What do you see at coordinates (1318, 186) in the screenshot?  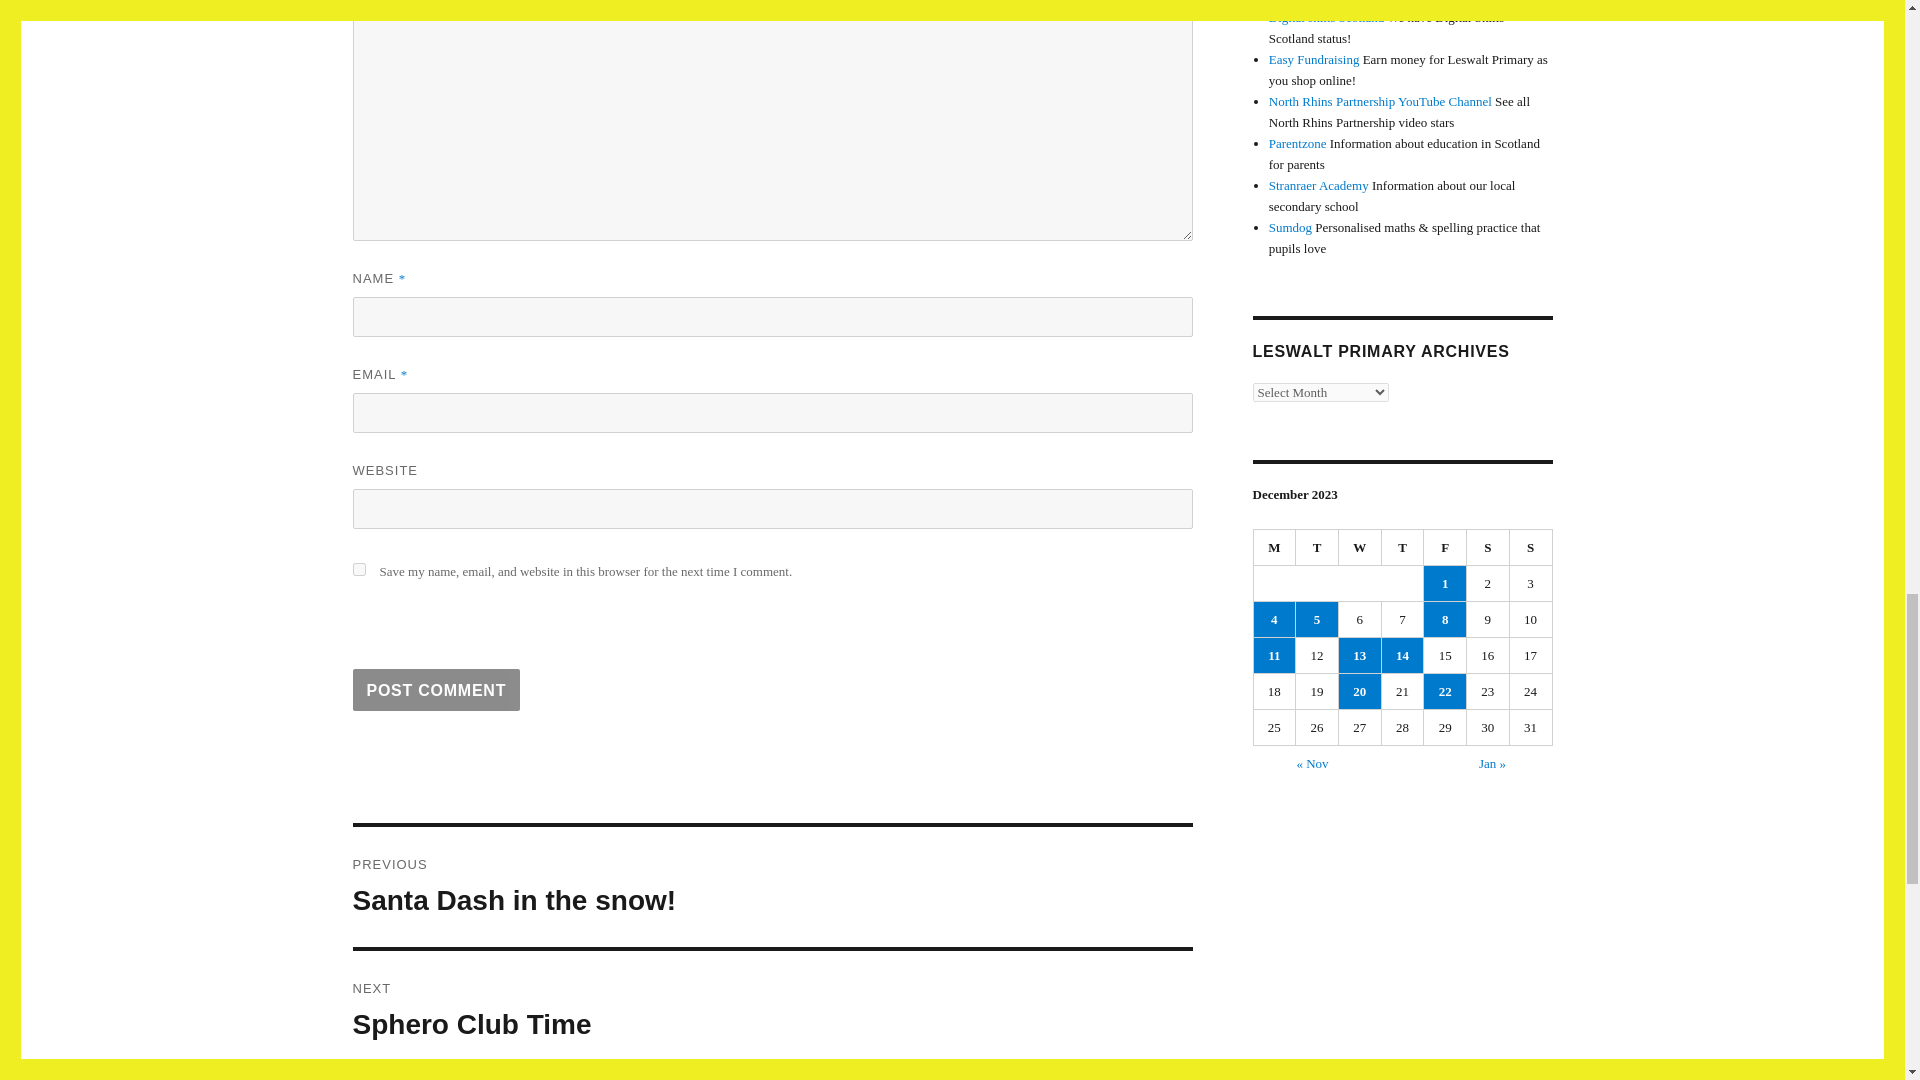 I see `Information about our local secondary school` at bounding box center [1318, 186].